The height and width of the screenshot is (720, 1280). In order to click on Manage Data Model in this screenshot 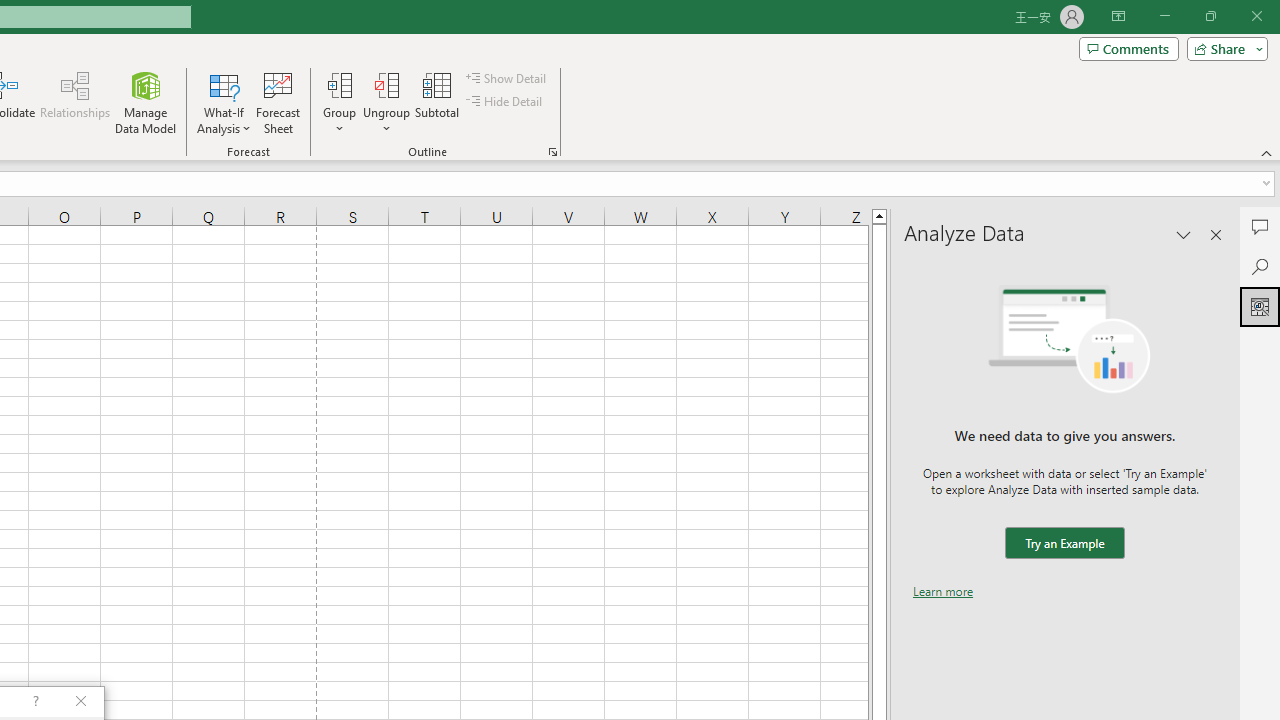, I will do `click(146, 102)`.